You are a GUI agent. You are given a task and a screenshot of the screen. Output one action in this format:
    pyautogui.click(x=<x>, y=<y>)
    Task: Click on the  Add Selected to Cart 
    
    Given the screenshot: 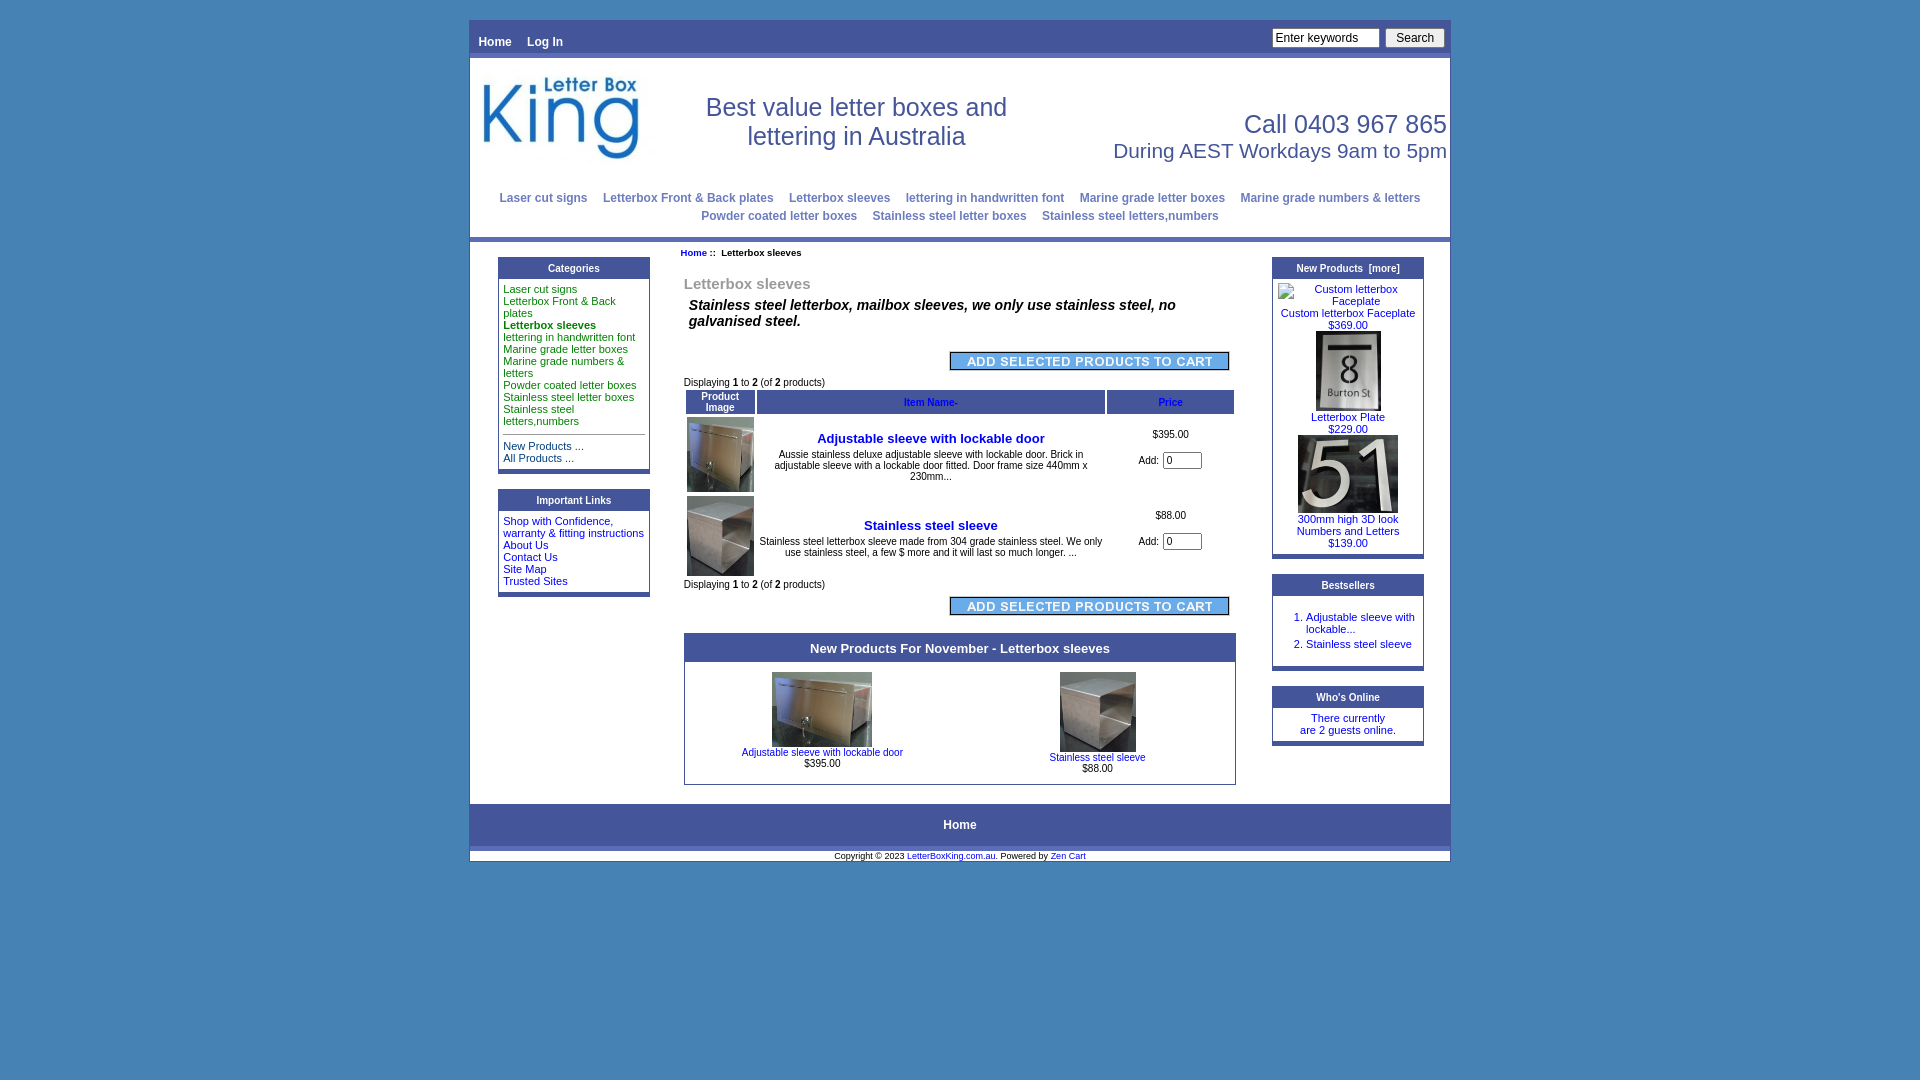 What is the action you would take?
    pyautogui.click(x=1090, y=361)
    